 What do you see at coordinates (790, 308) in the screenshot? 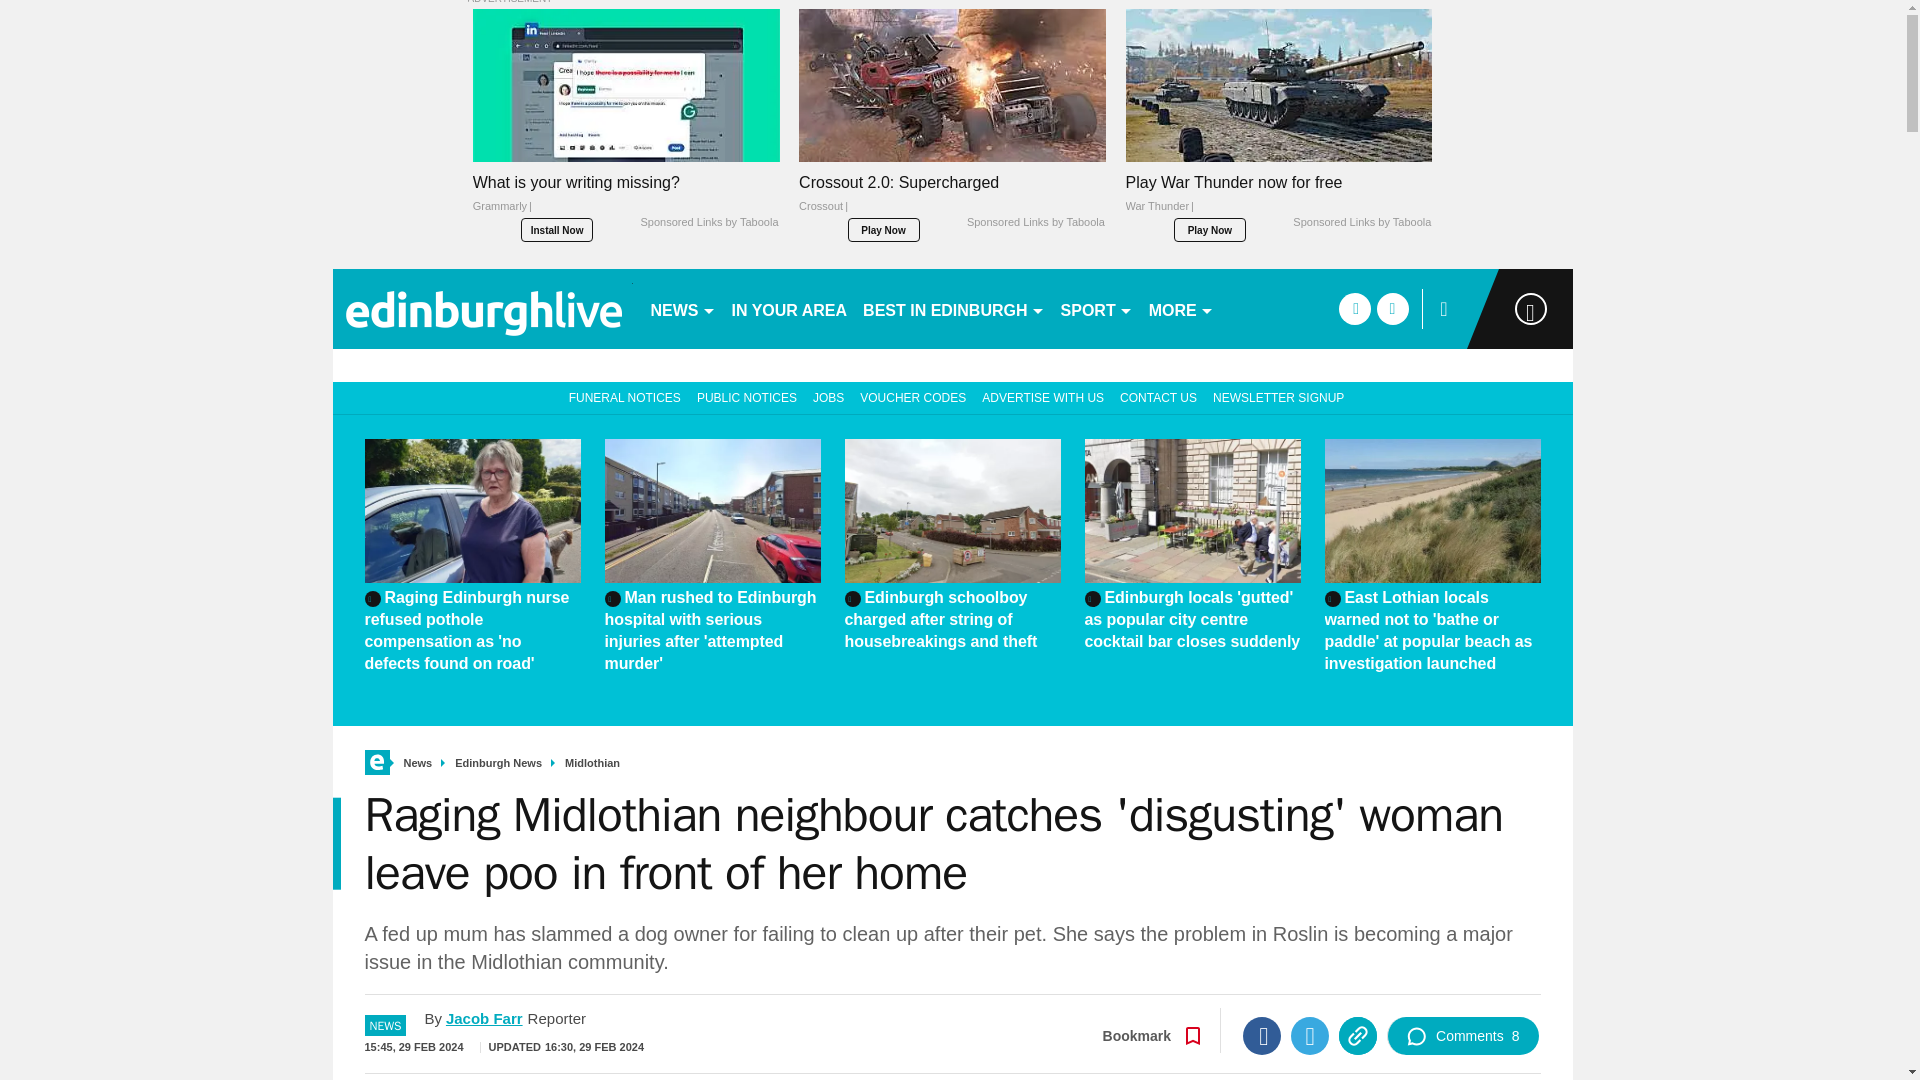
I see `IN YOUR AREA` at bounding box center [790, 308].